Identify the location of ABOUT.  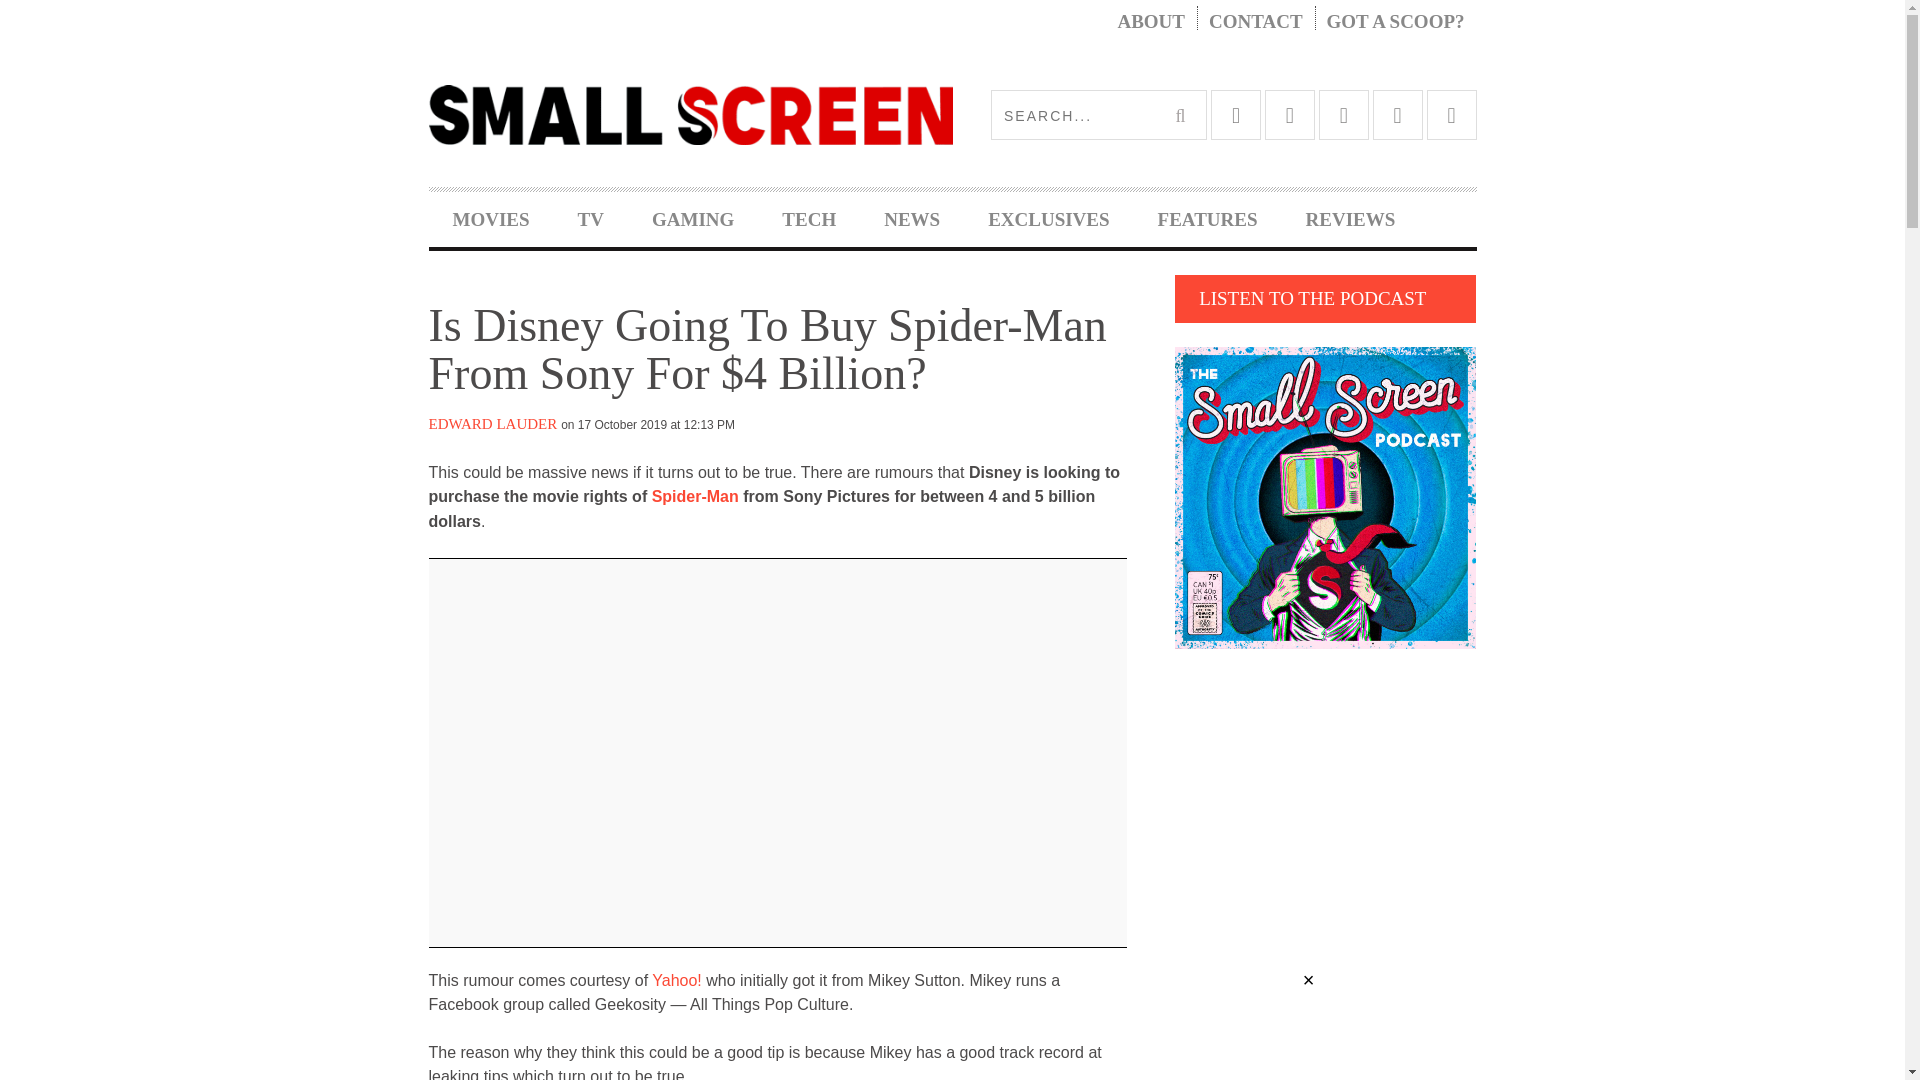
(1150, 22).